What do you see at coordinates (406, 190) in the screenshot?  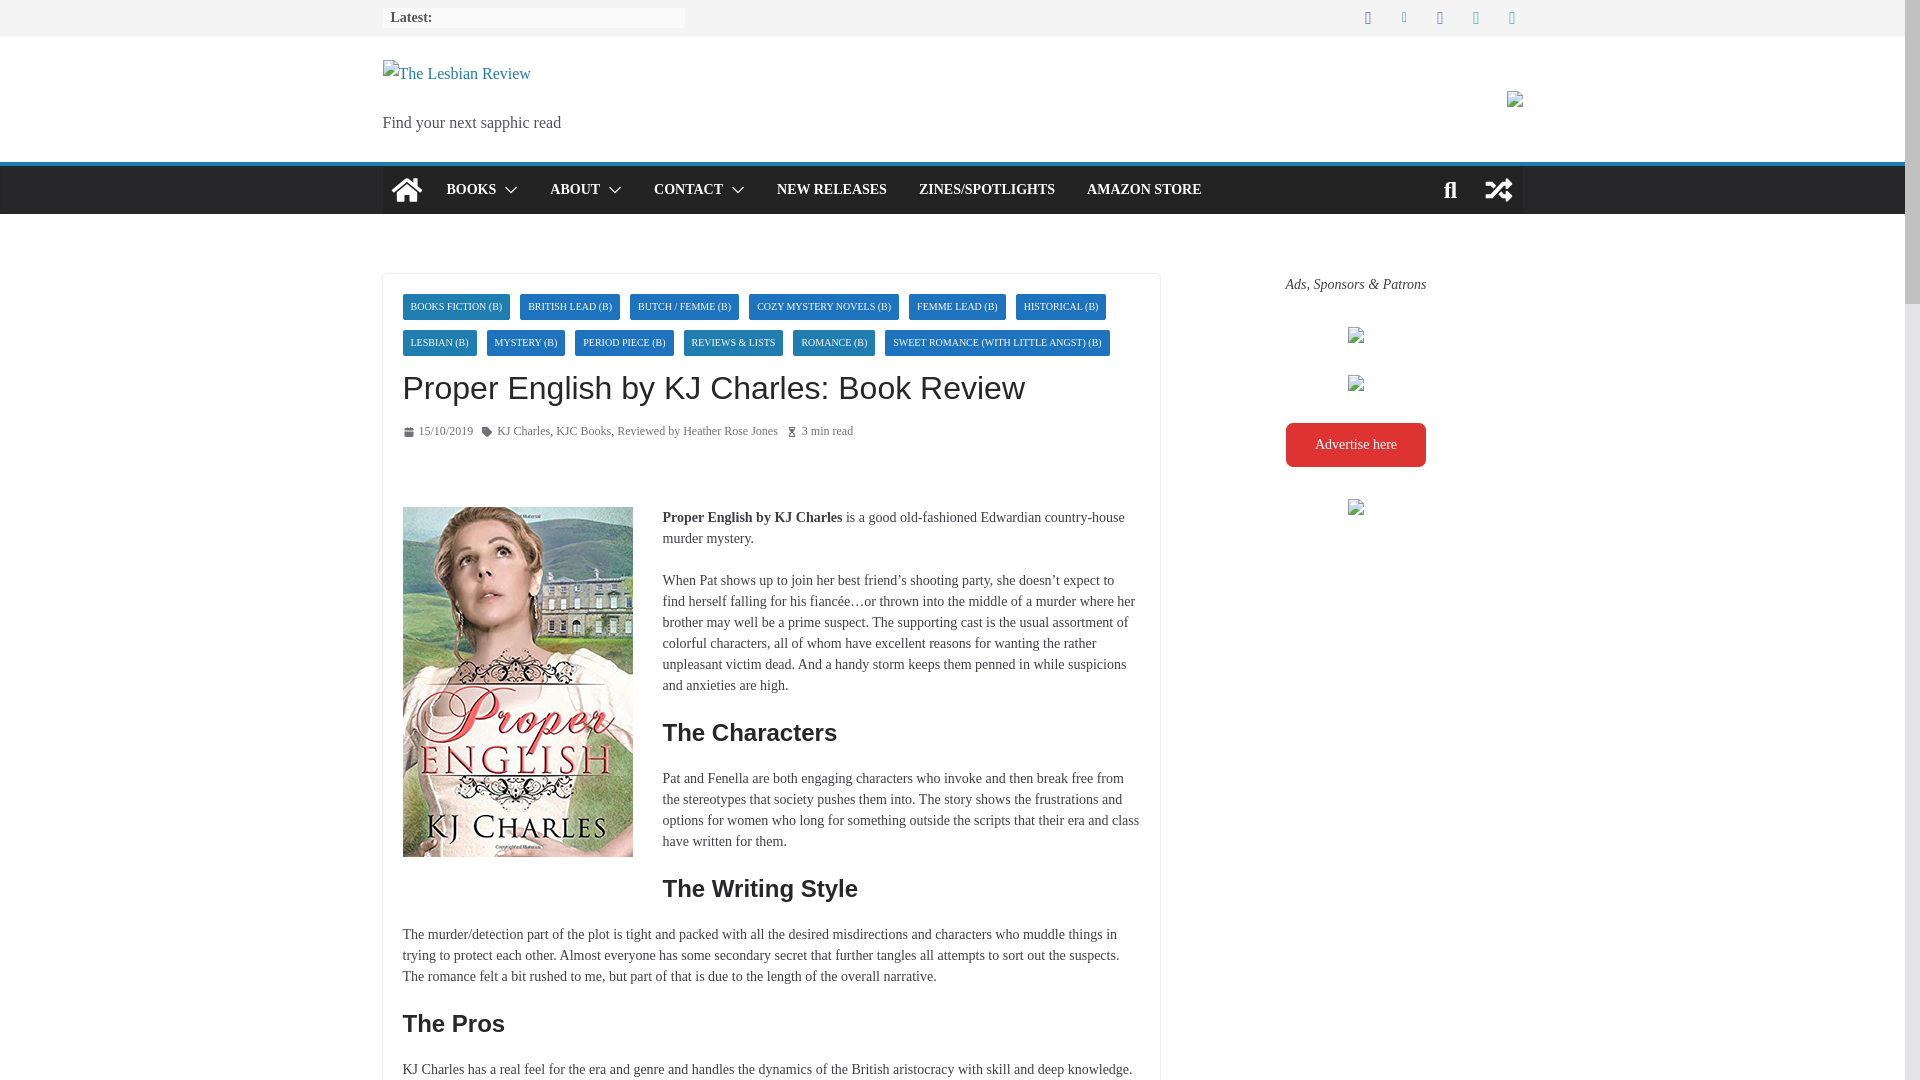 I see `The Lesbian Review` at bounding box center [406, 190].